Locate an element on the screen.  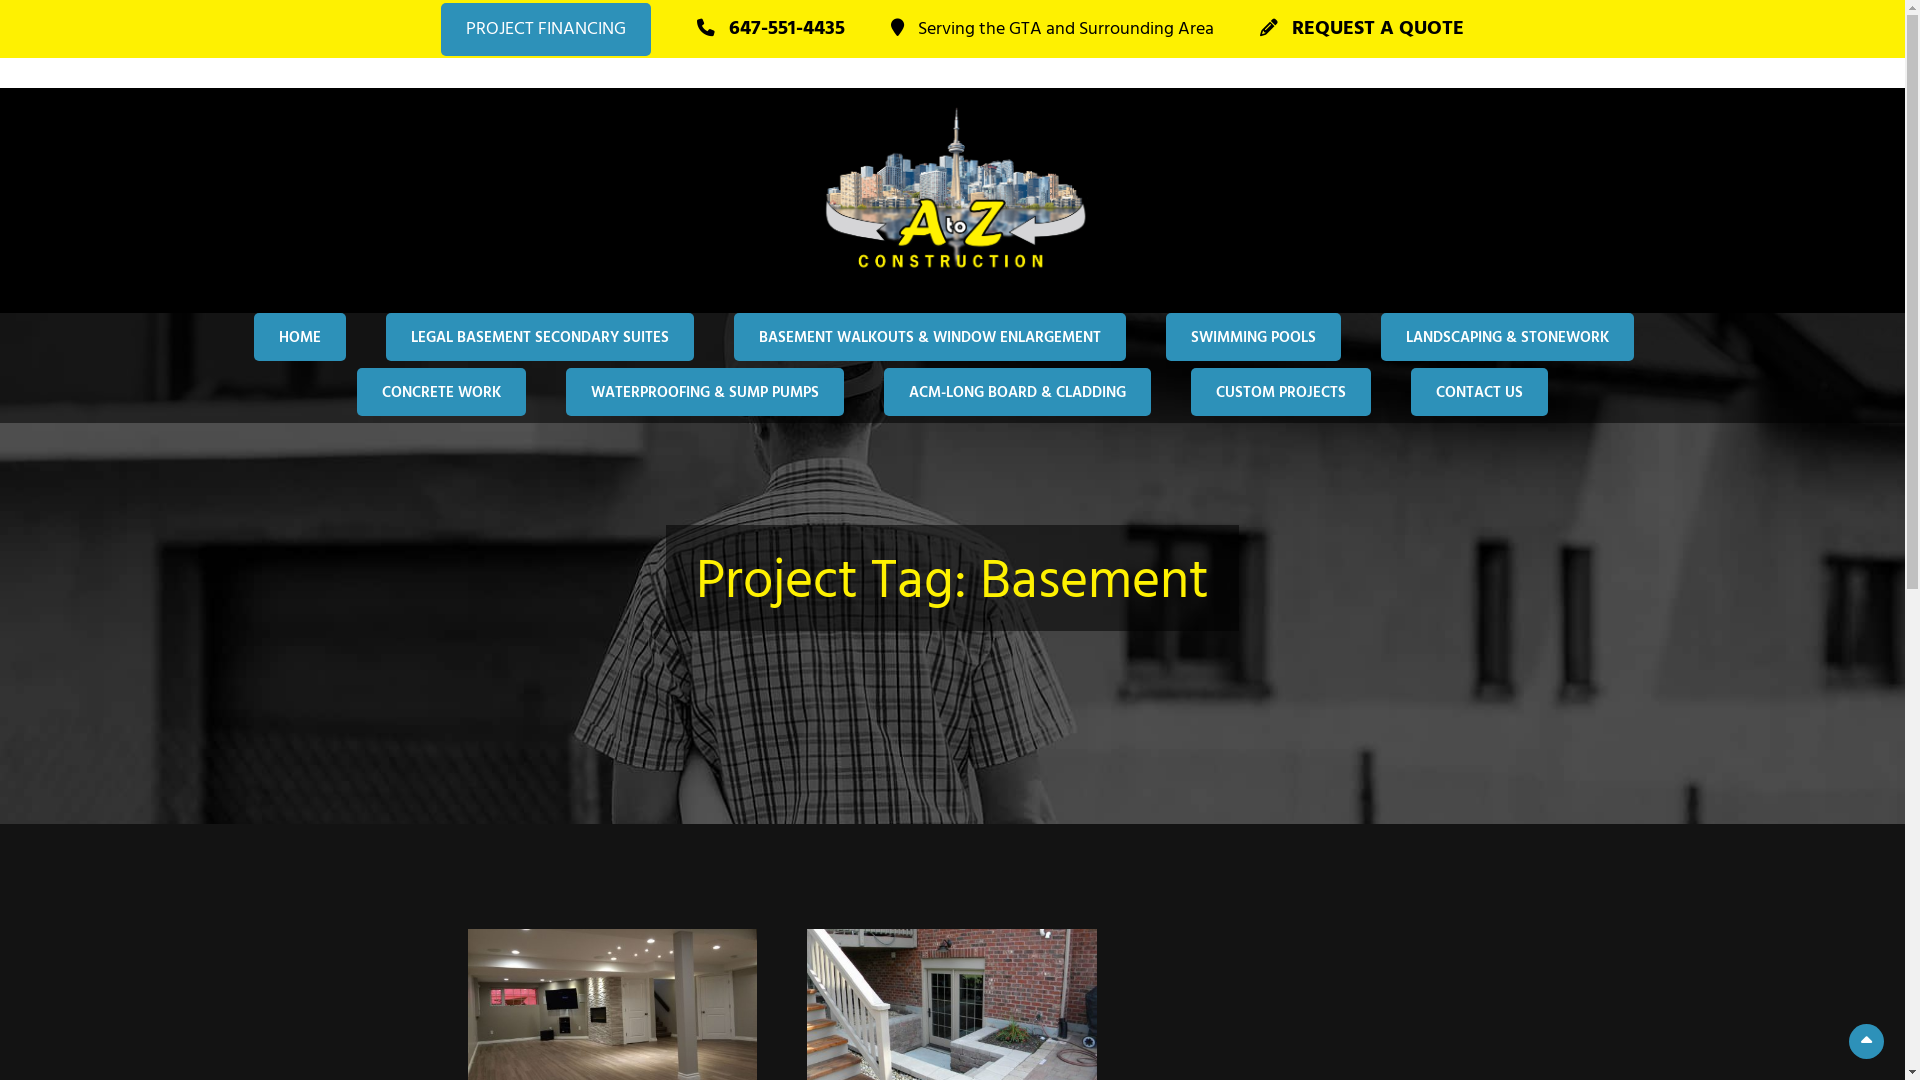
LEGAL BASEMENT SECONDARY SUITES is located at coordinates (540, 336).